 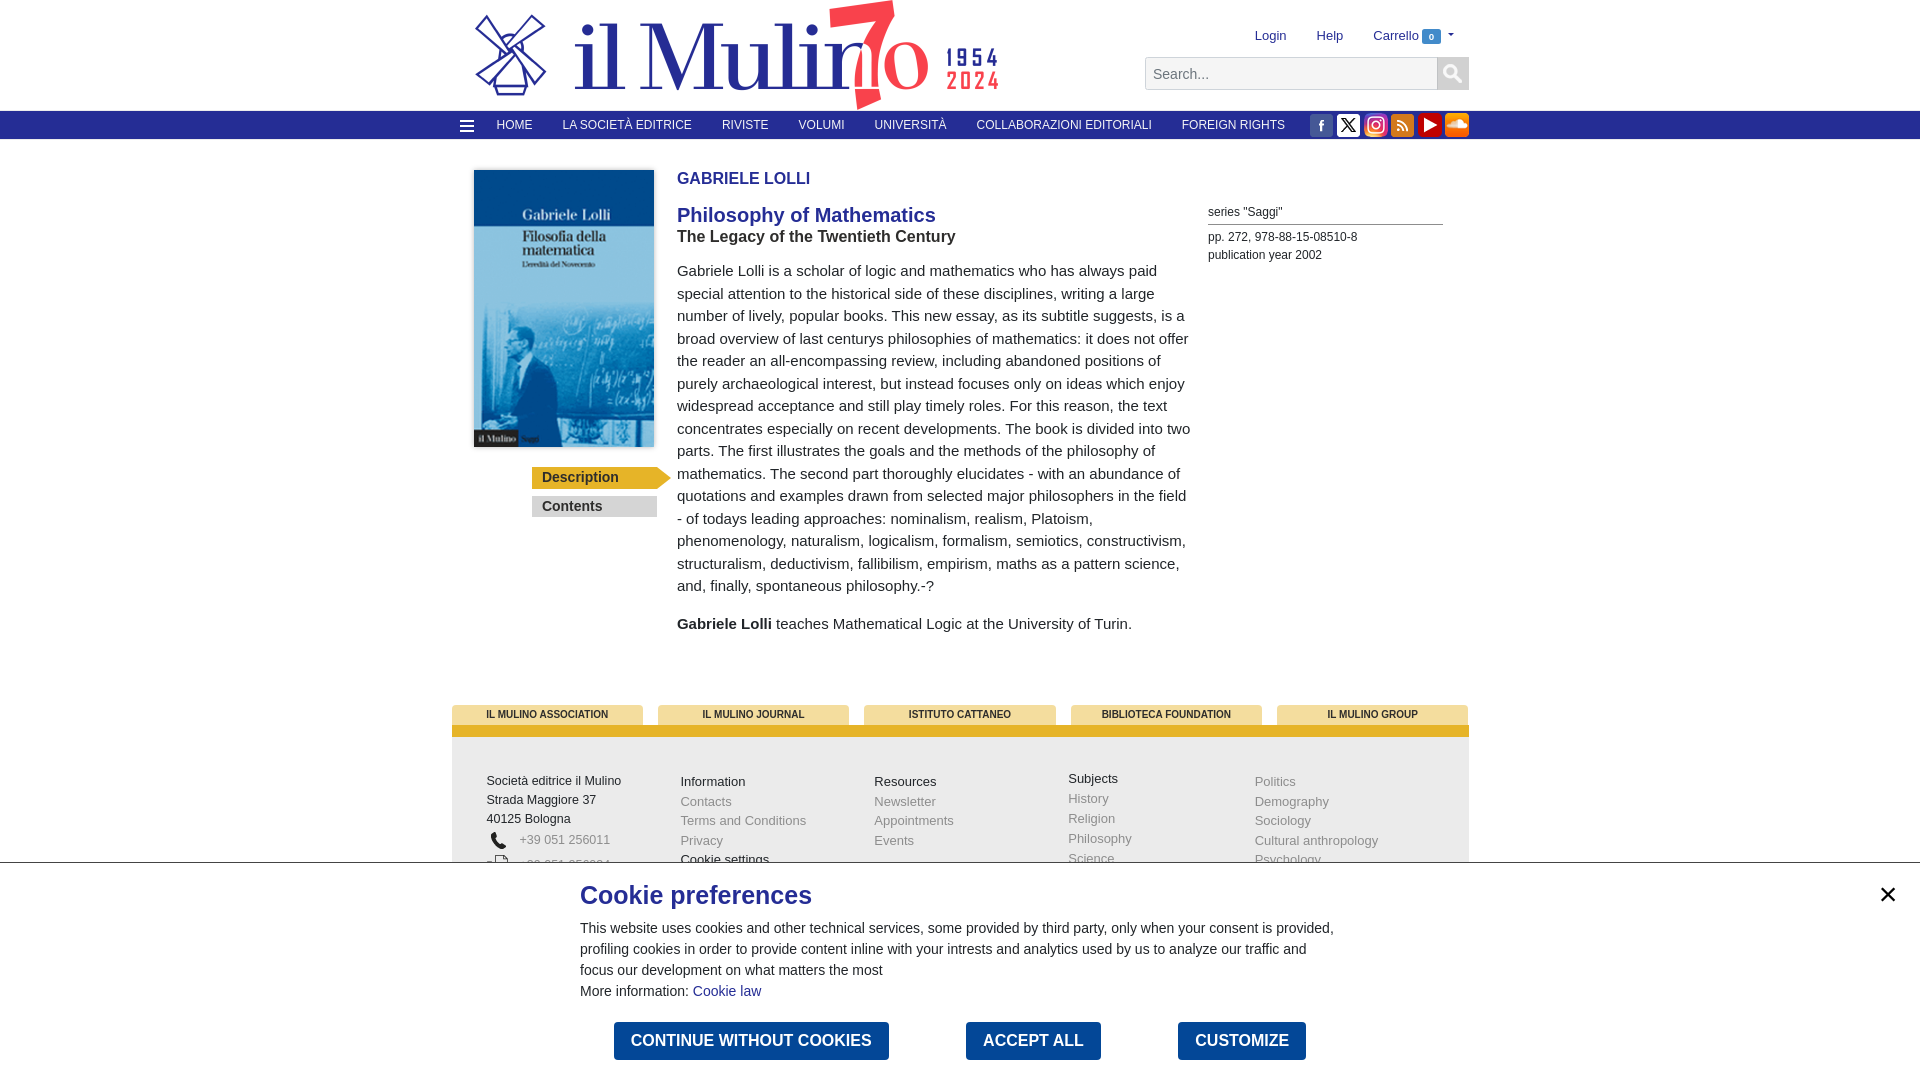 What do you see at coordinates (1330, 35) in the screenshot?
I see `Help` at bounding box center [1330, 35].